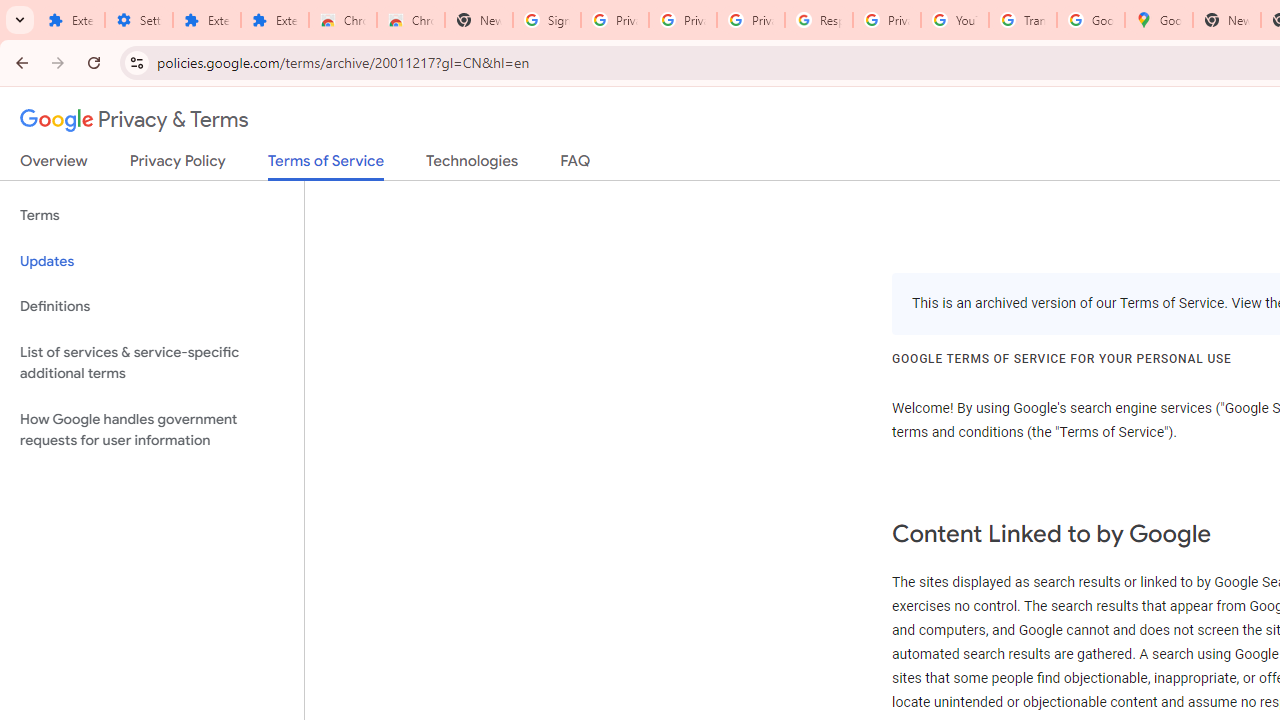  What do you see at coordinates (1226, 20) in the screenshot?
I see `New Tab` at bounding box center [1226, 20].